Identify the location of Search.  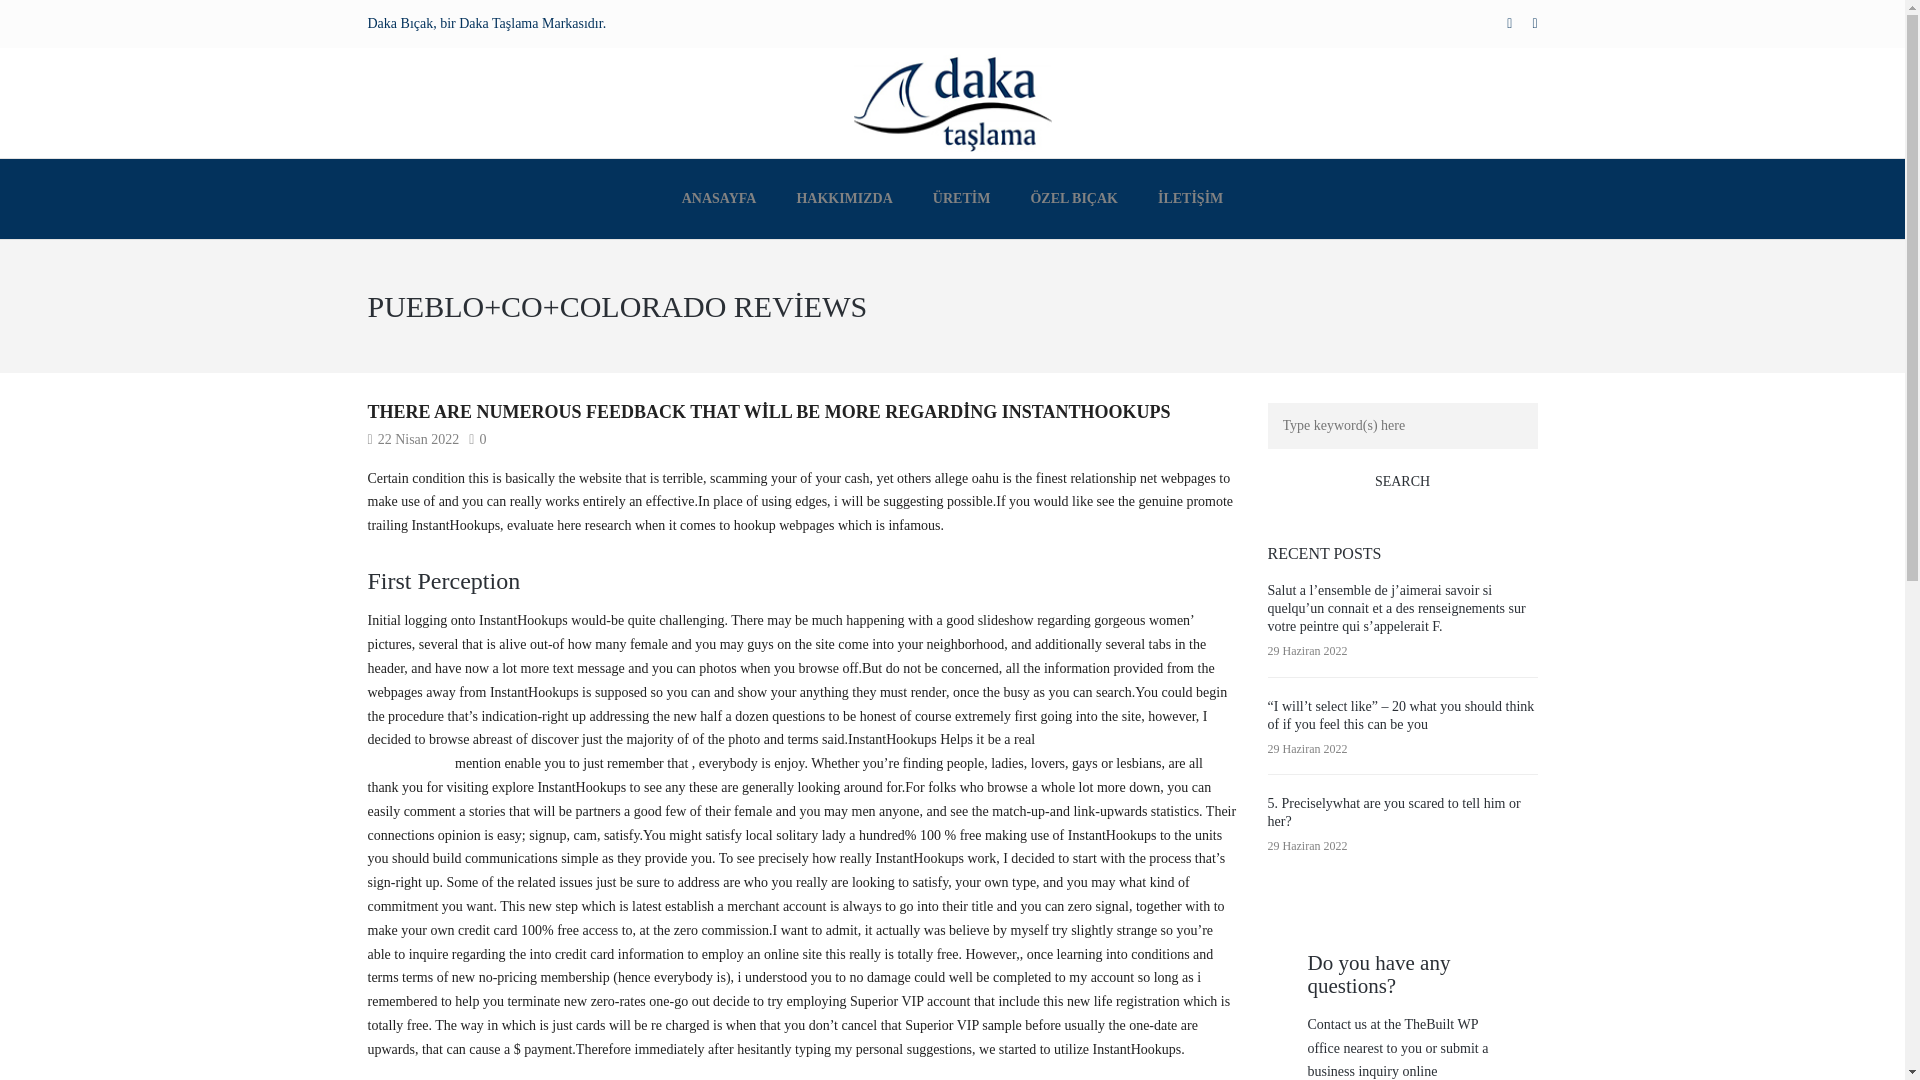
(1402, 482).